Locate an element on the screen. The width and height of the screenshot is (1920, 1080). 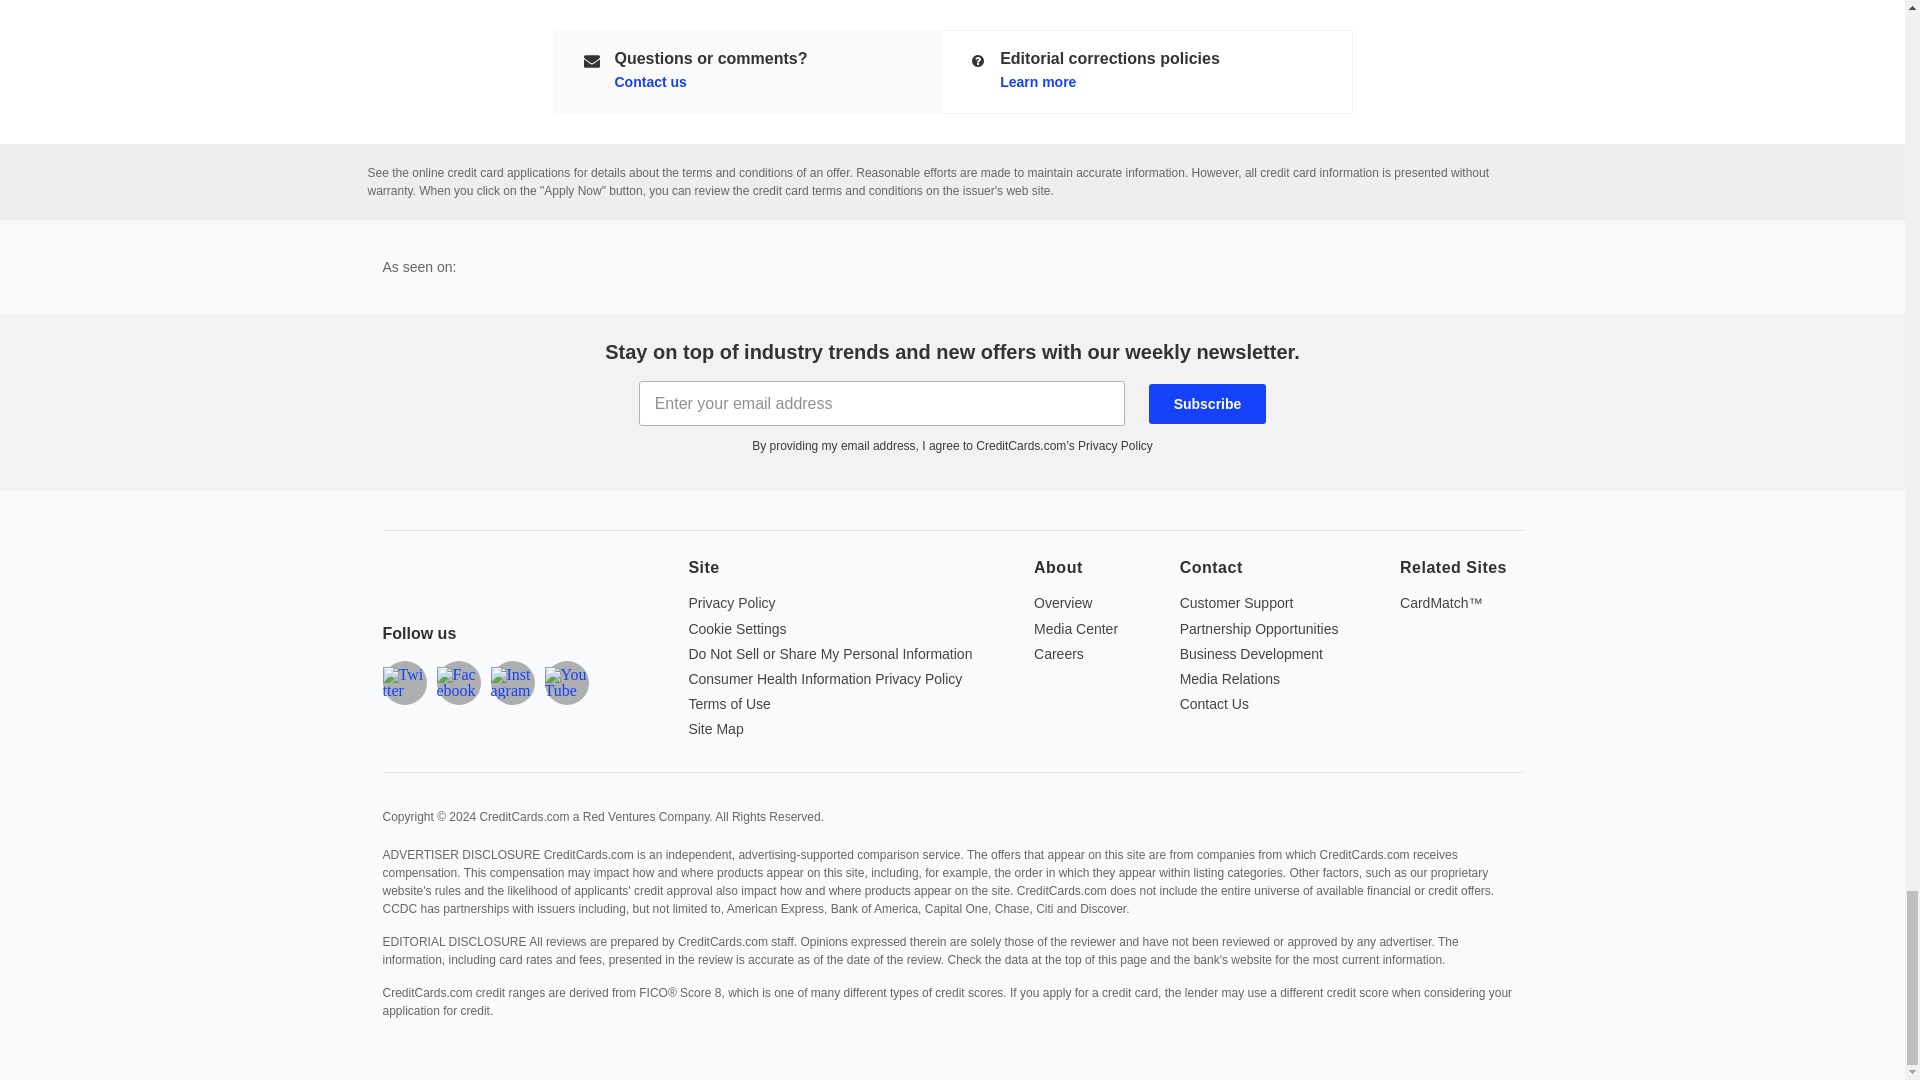
Twitter is located at coordinates (404, 682).